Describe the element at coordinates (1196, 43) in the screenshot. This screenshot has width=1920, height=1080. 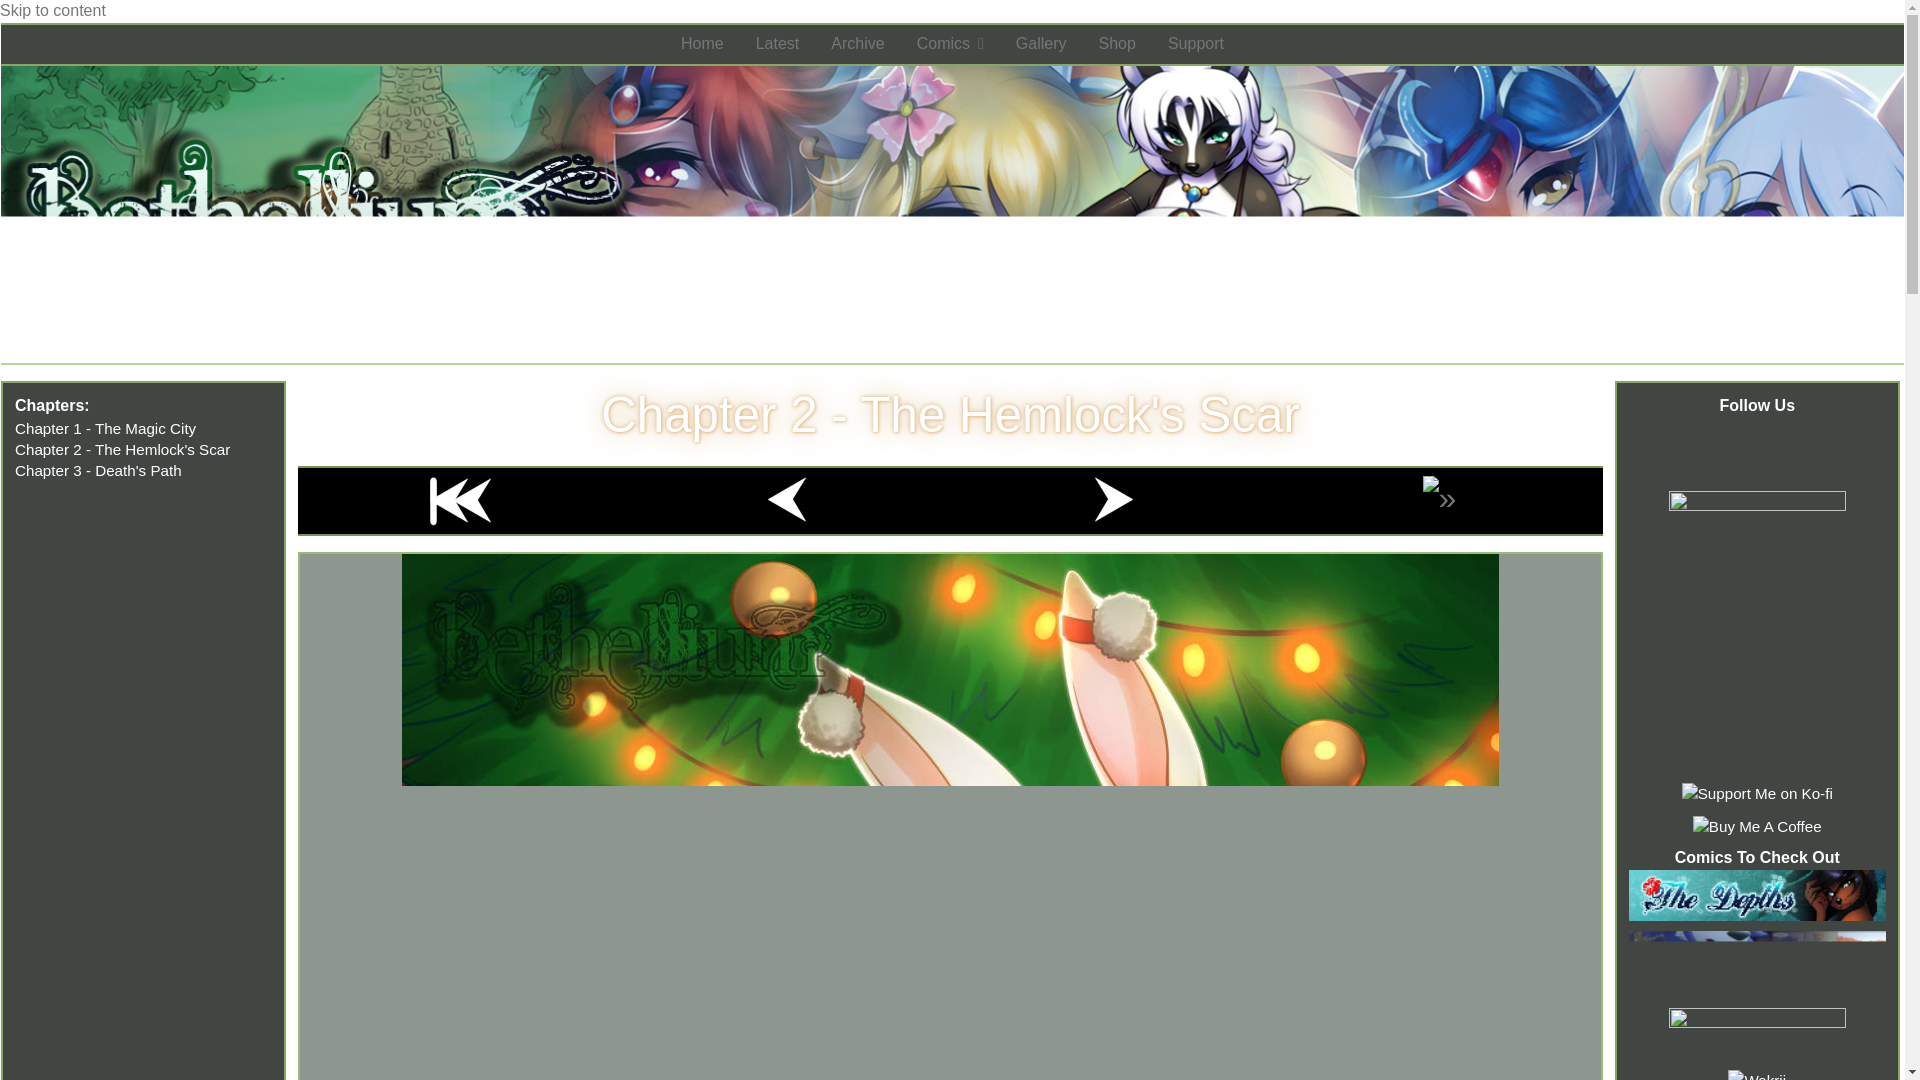
I see `Support` at that location.